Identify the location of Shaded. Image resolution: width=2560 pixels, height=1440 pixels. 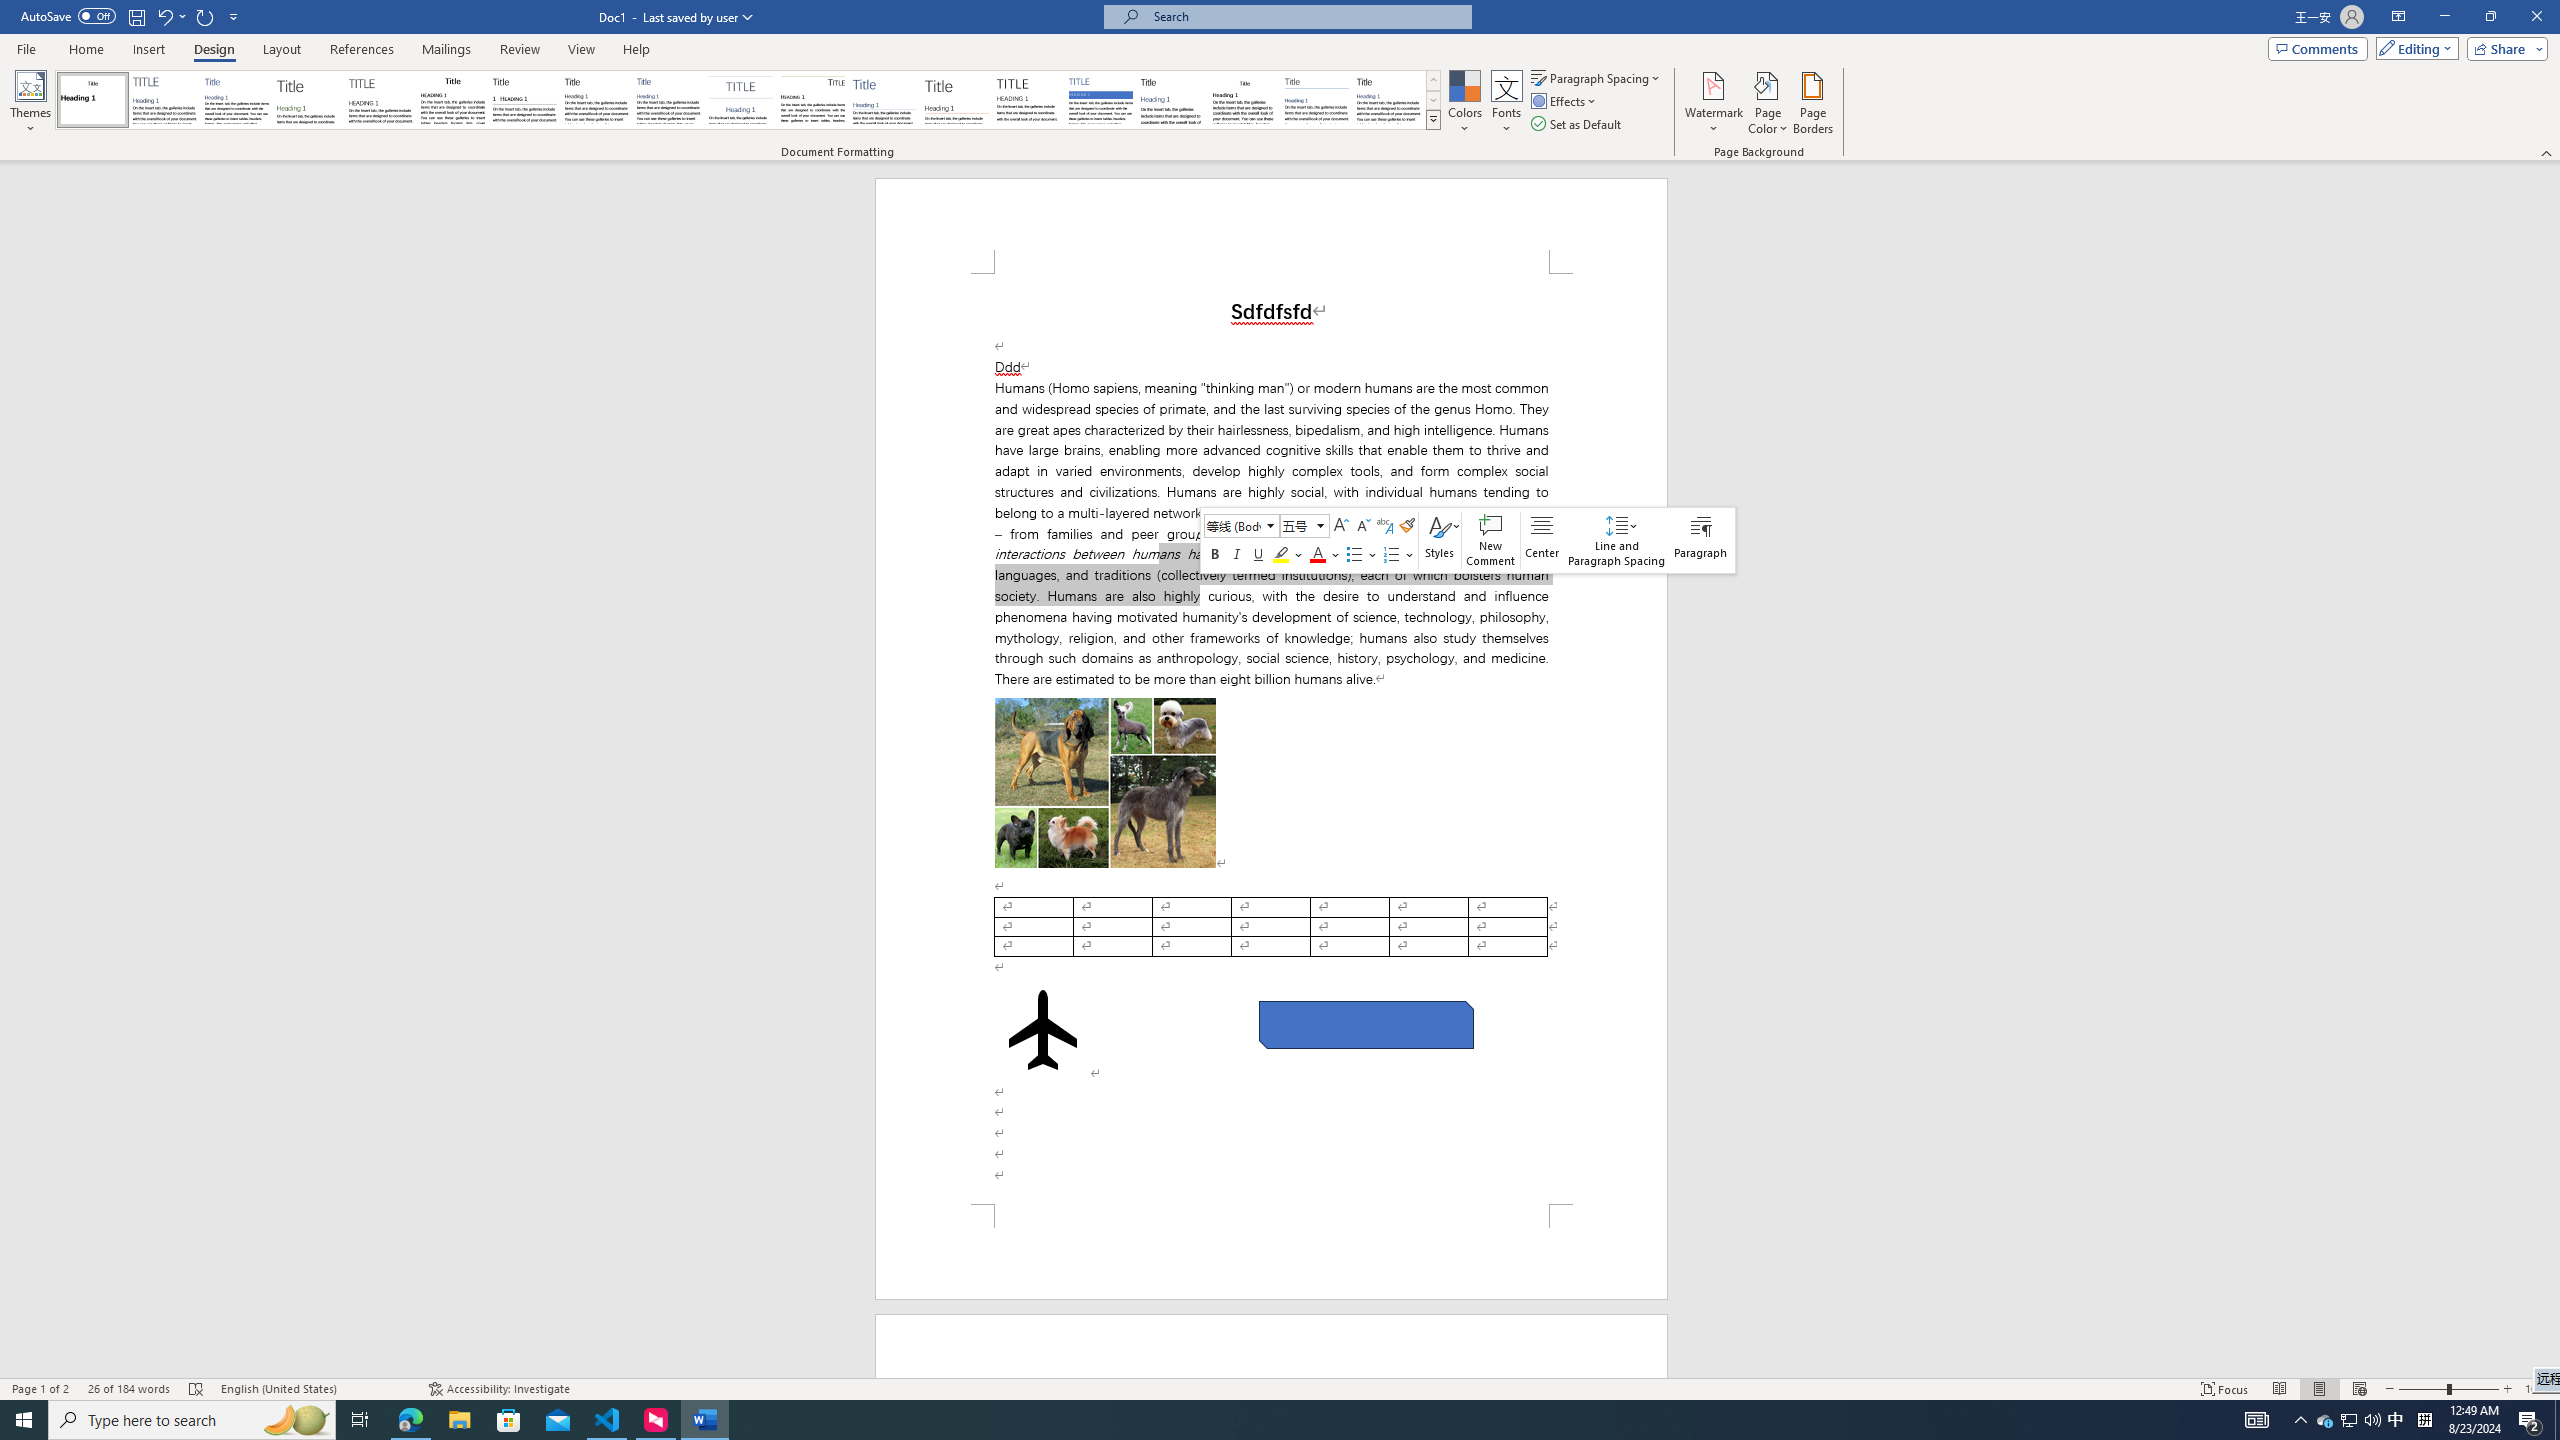
(1100, 100).